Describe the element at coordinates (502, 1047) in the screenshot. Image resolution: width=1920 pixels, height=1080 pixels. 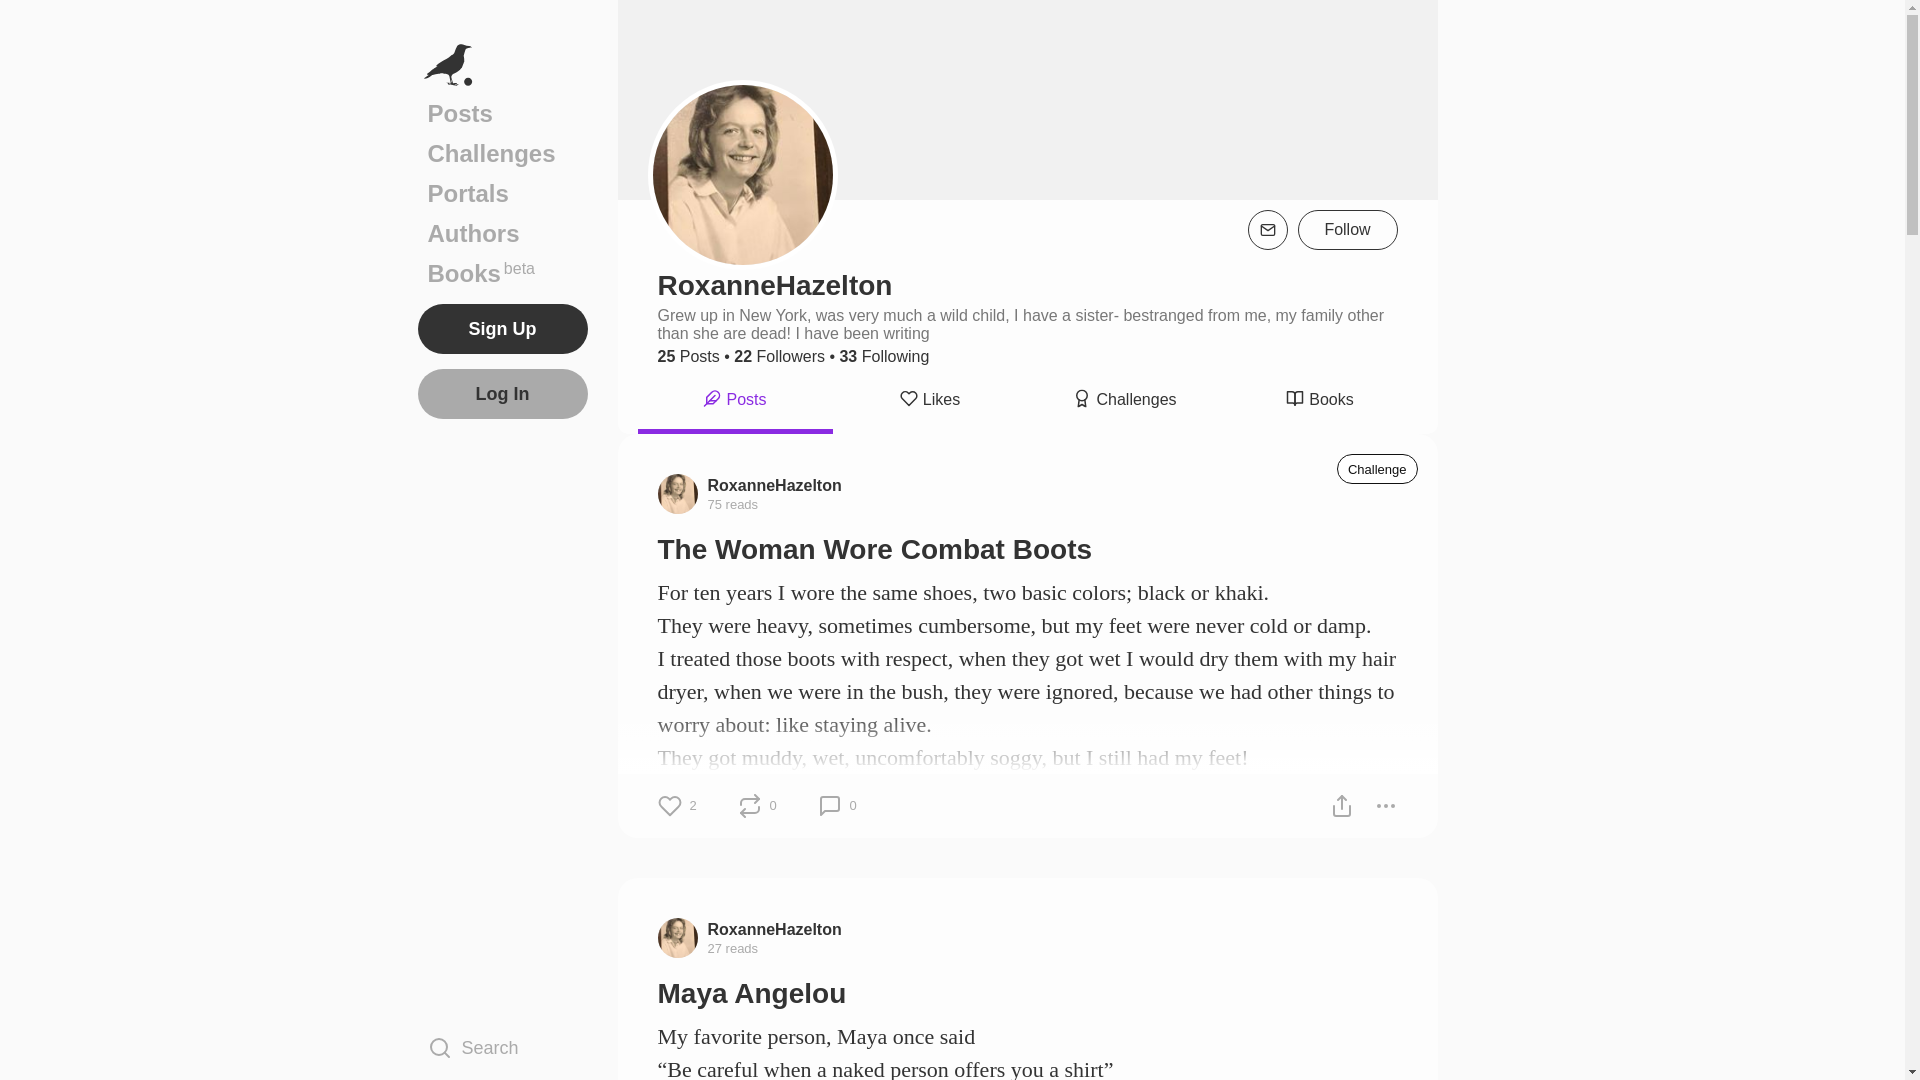
I see `Search` at that location.